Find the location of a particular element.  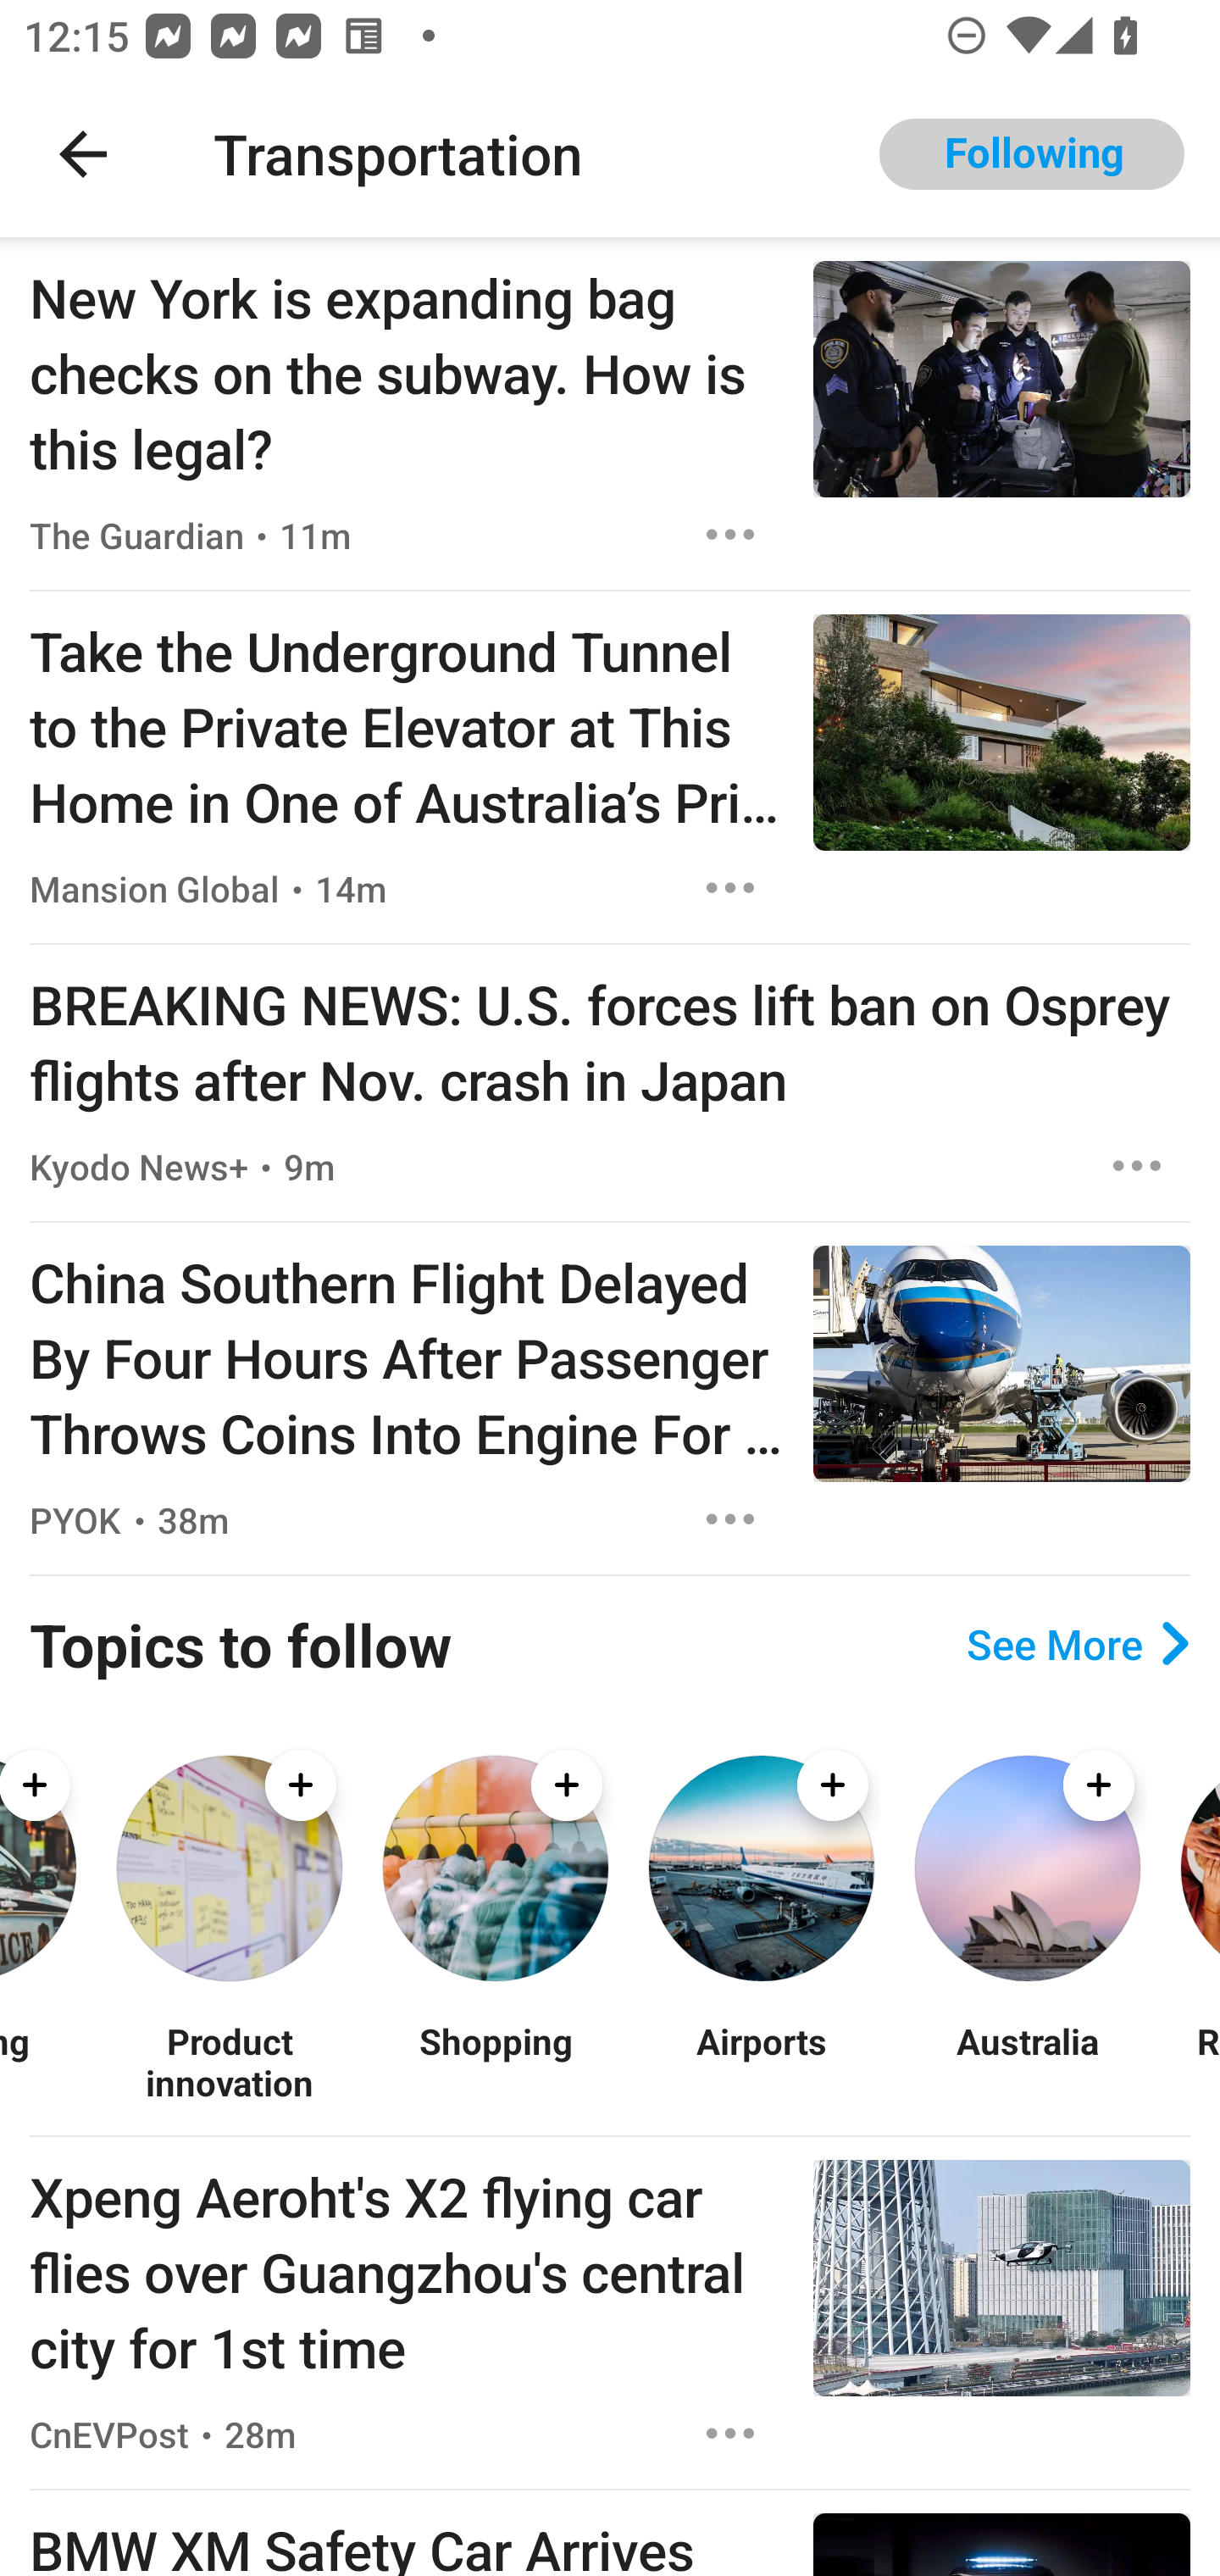

Options is located at coordinates (730, 534).